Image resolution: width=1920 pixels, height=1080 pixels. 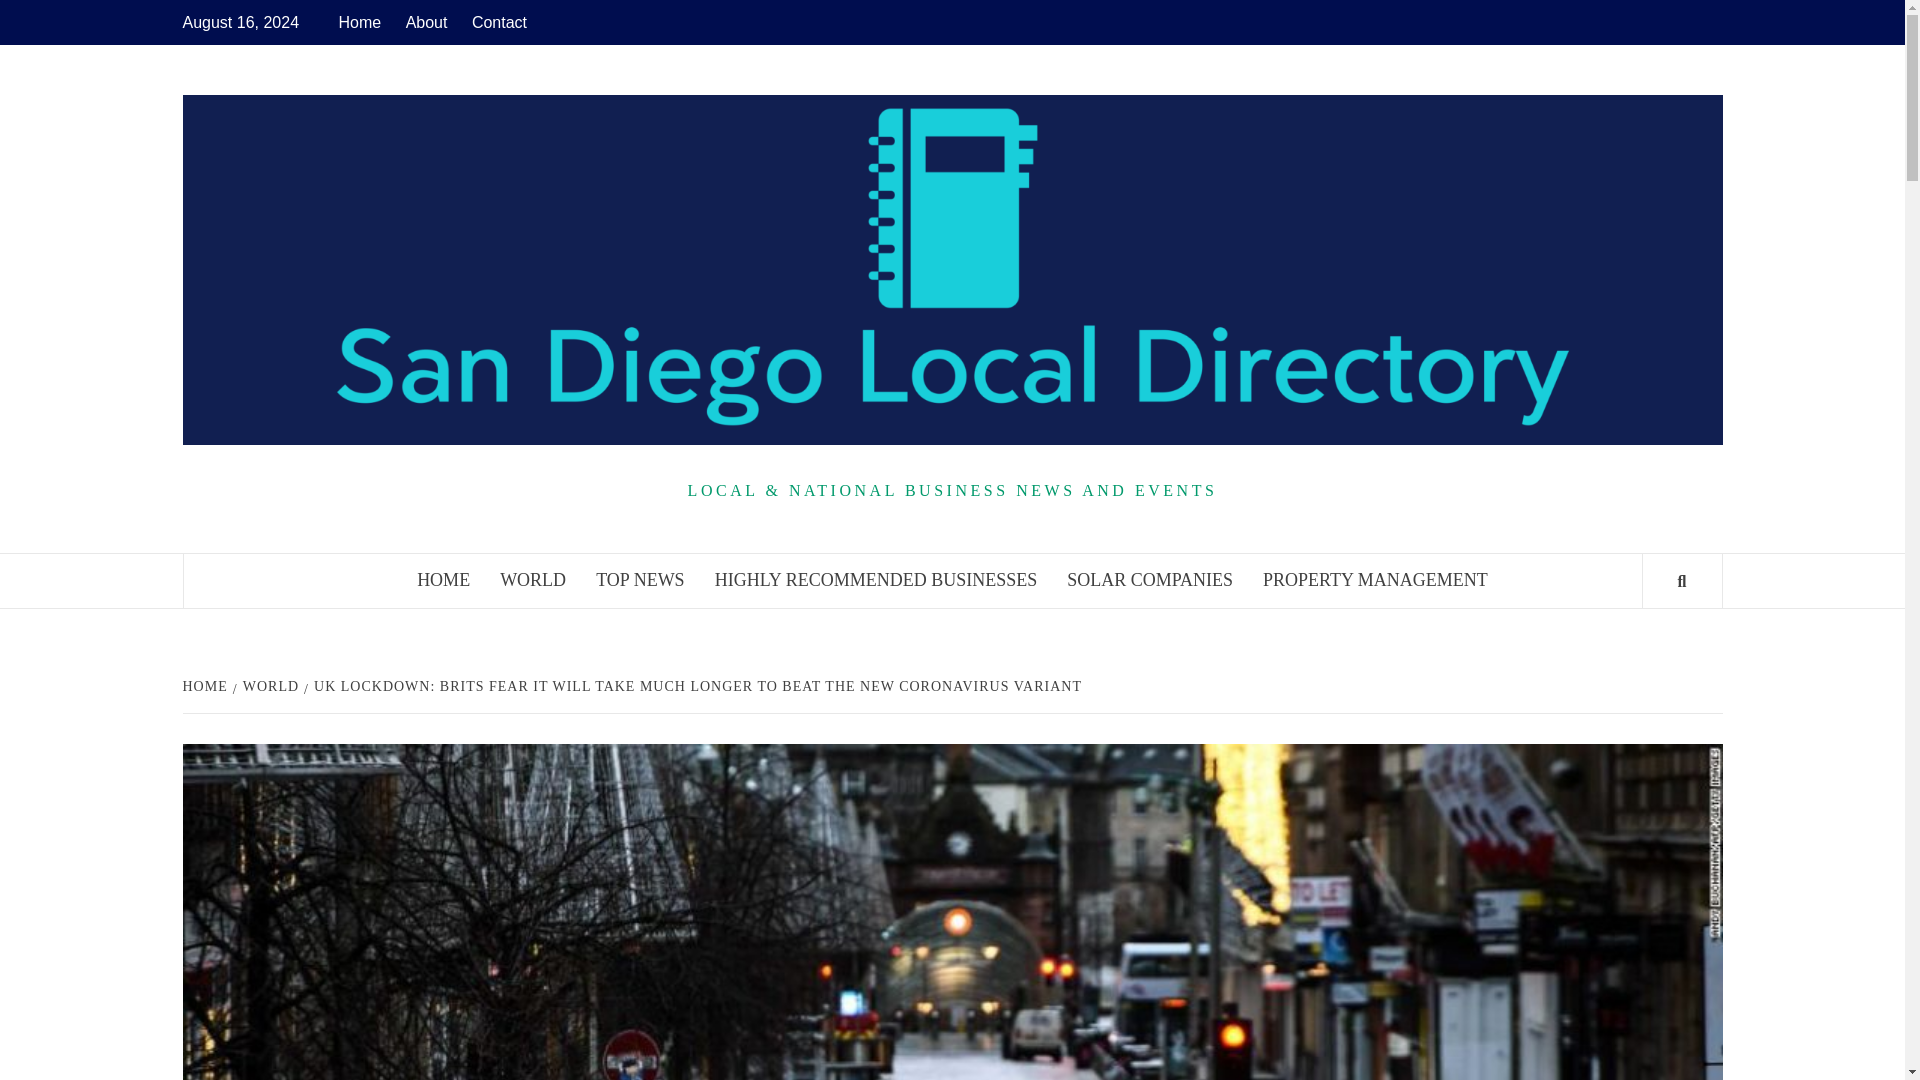 What do you see at coordinates (876, 580) in the screenshot?
I see `HIGHLY RECOMMENDED BUSINESSES` at bounding box center [876, 580].